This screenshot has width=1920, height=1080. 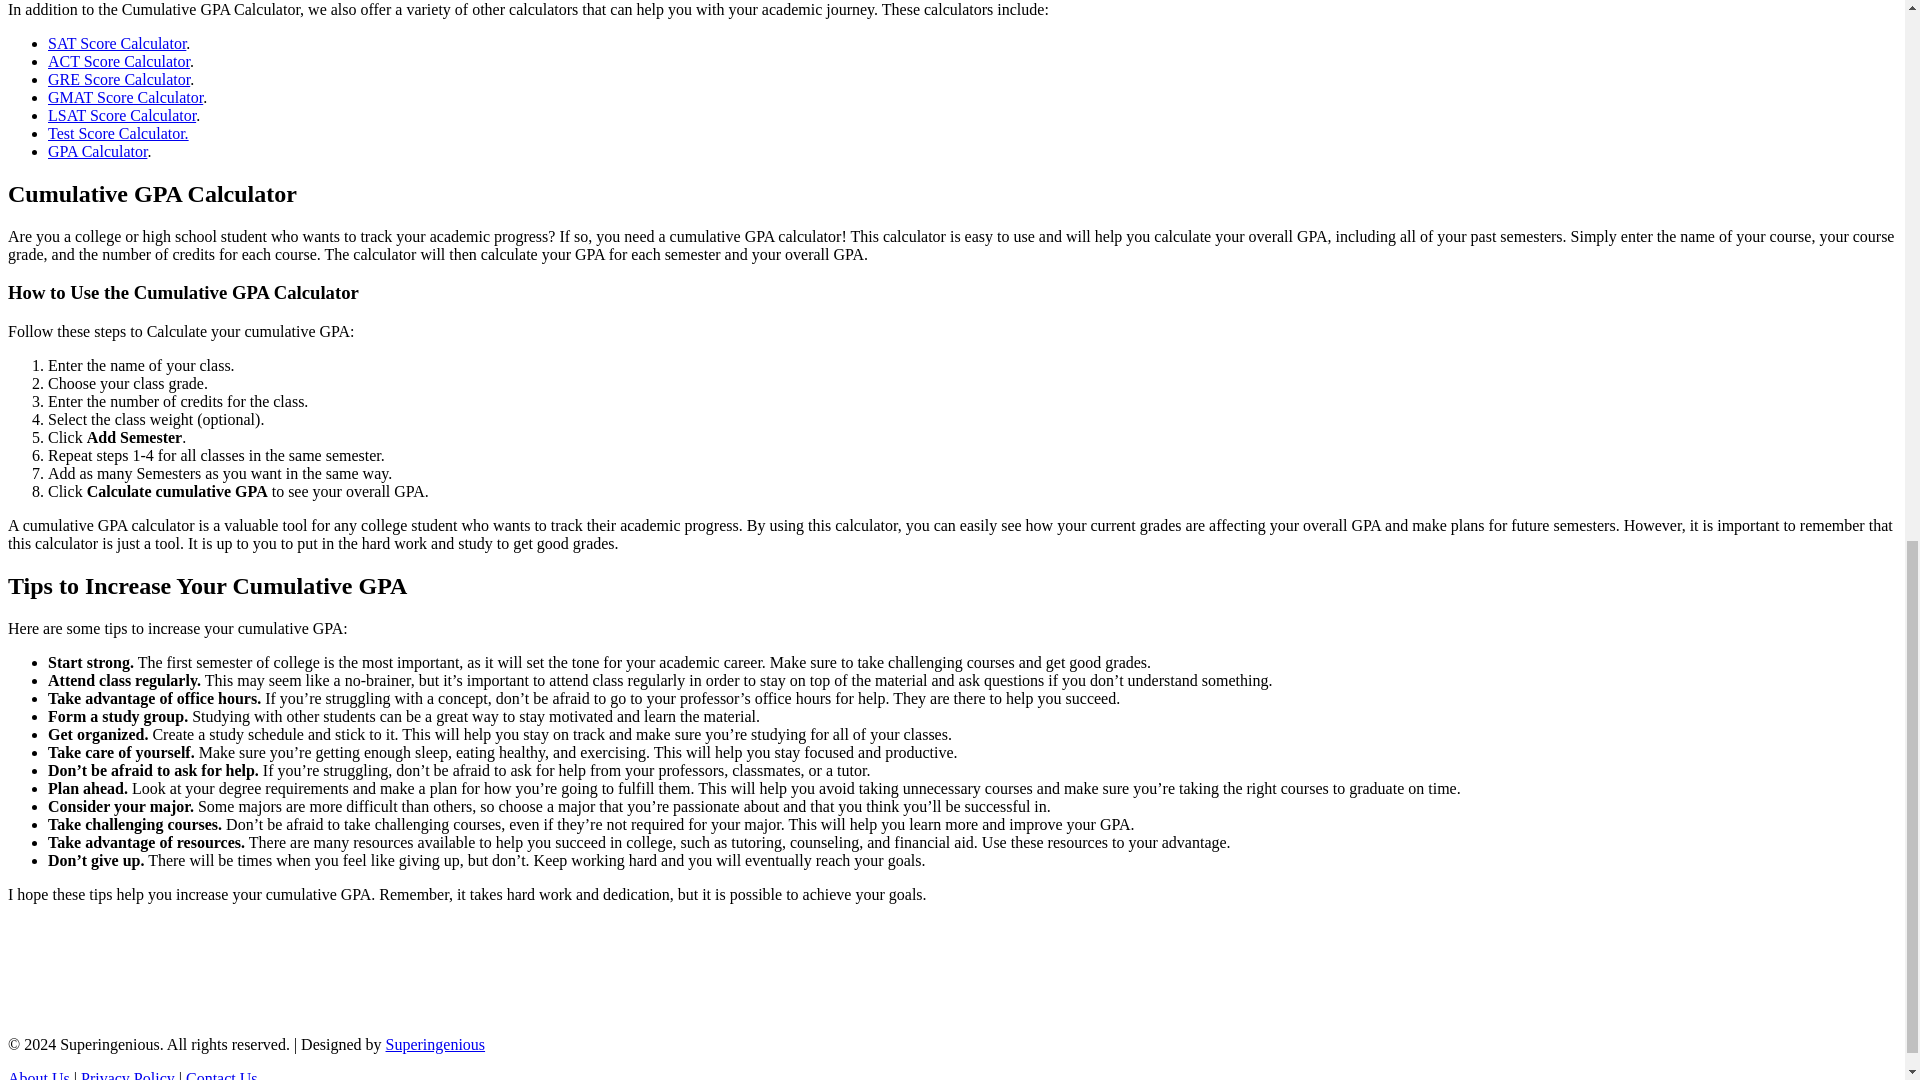 What do you see at coordinates (435, 1044) in the screenshot?
I see `Superingenious` at bounding box center [435, 1044].